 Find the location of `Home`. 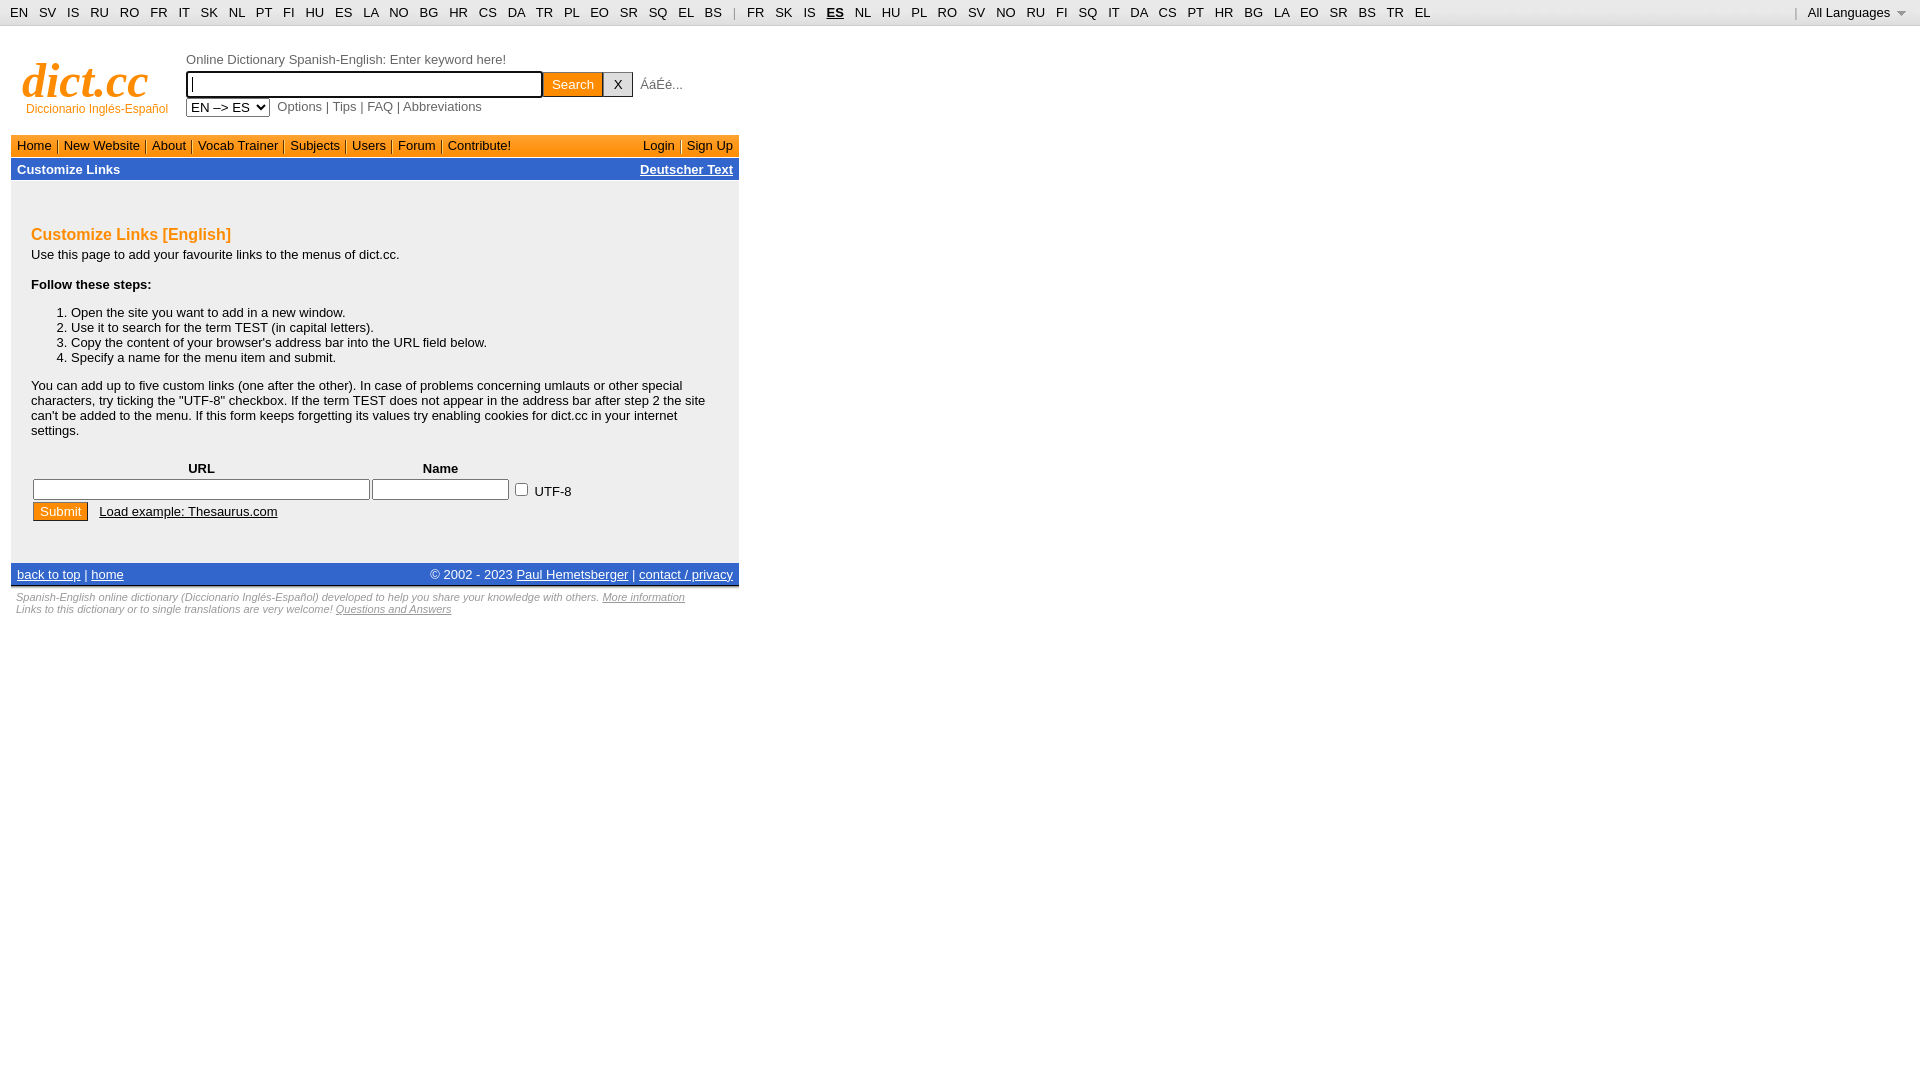

Home is located at coordinates (34, 146).